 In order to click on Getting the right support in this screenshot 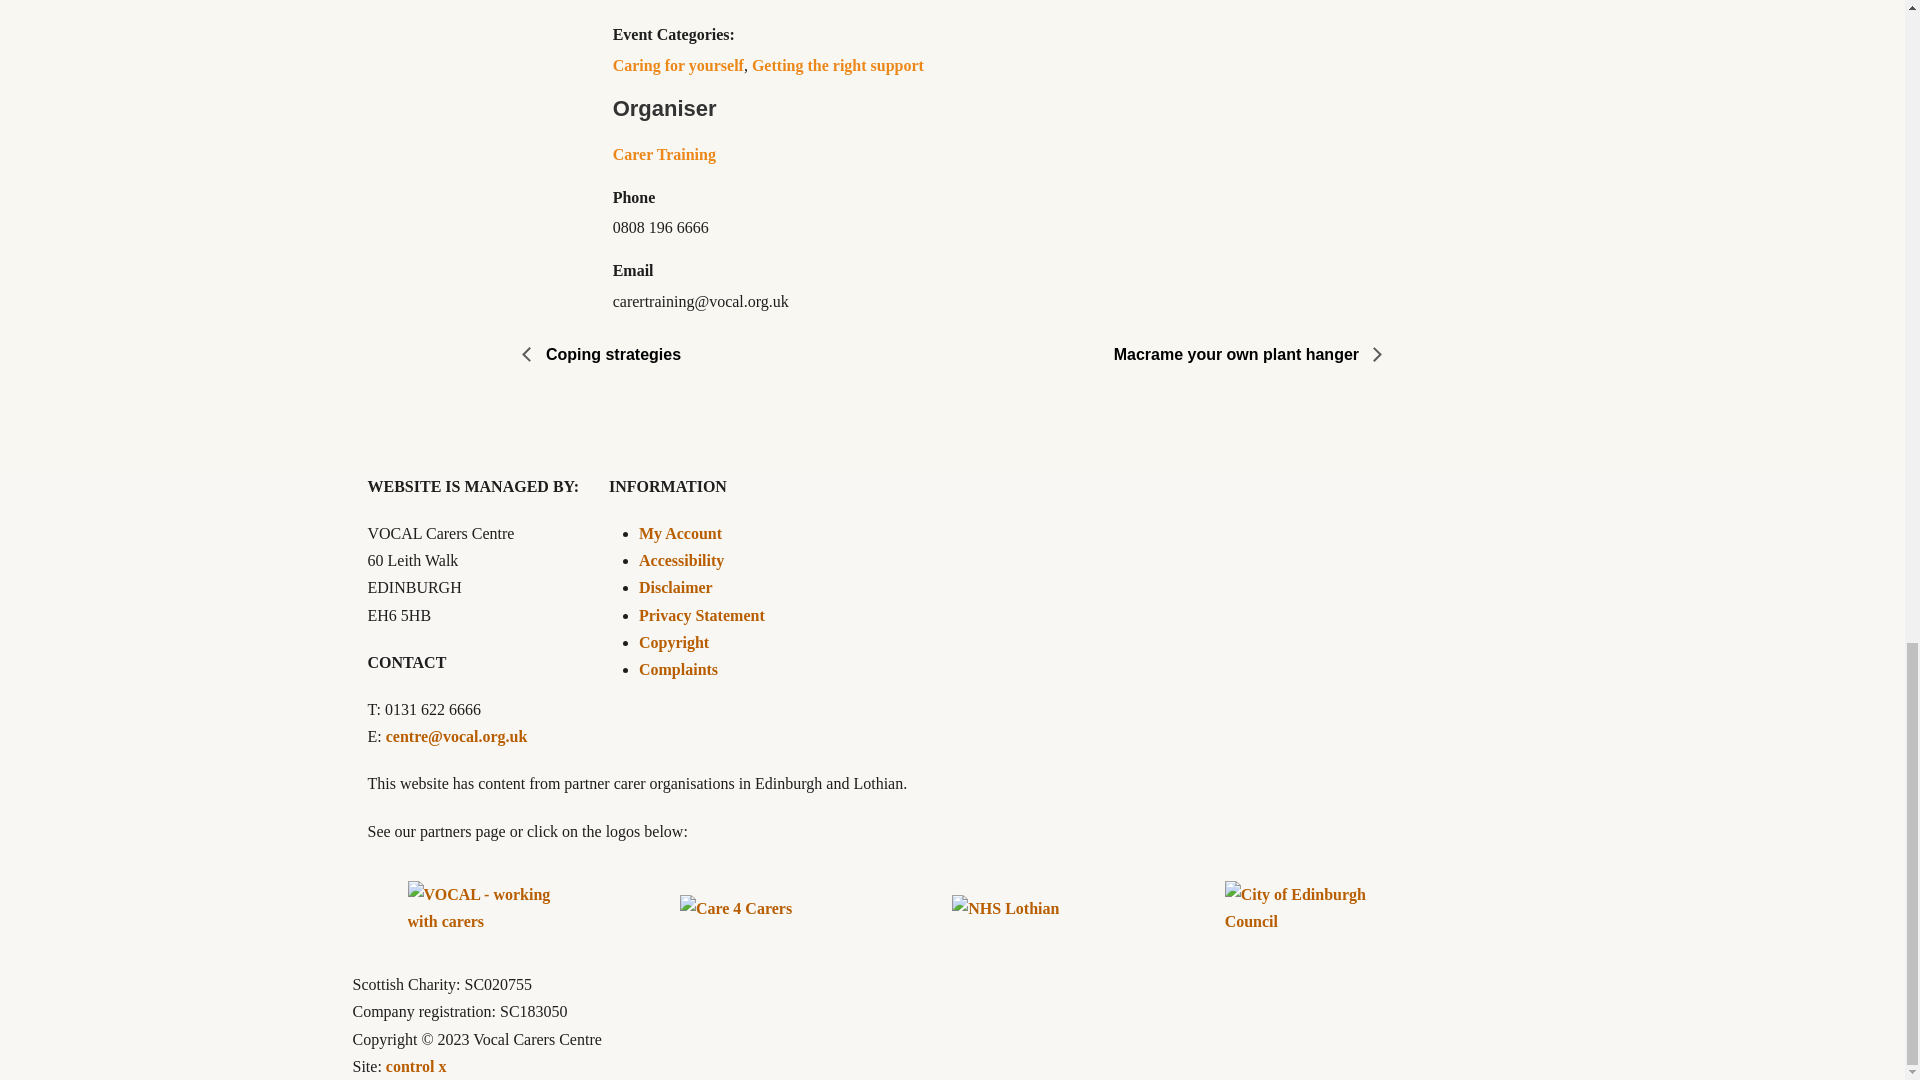, I will do `click(838, 66)`.